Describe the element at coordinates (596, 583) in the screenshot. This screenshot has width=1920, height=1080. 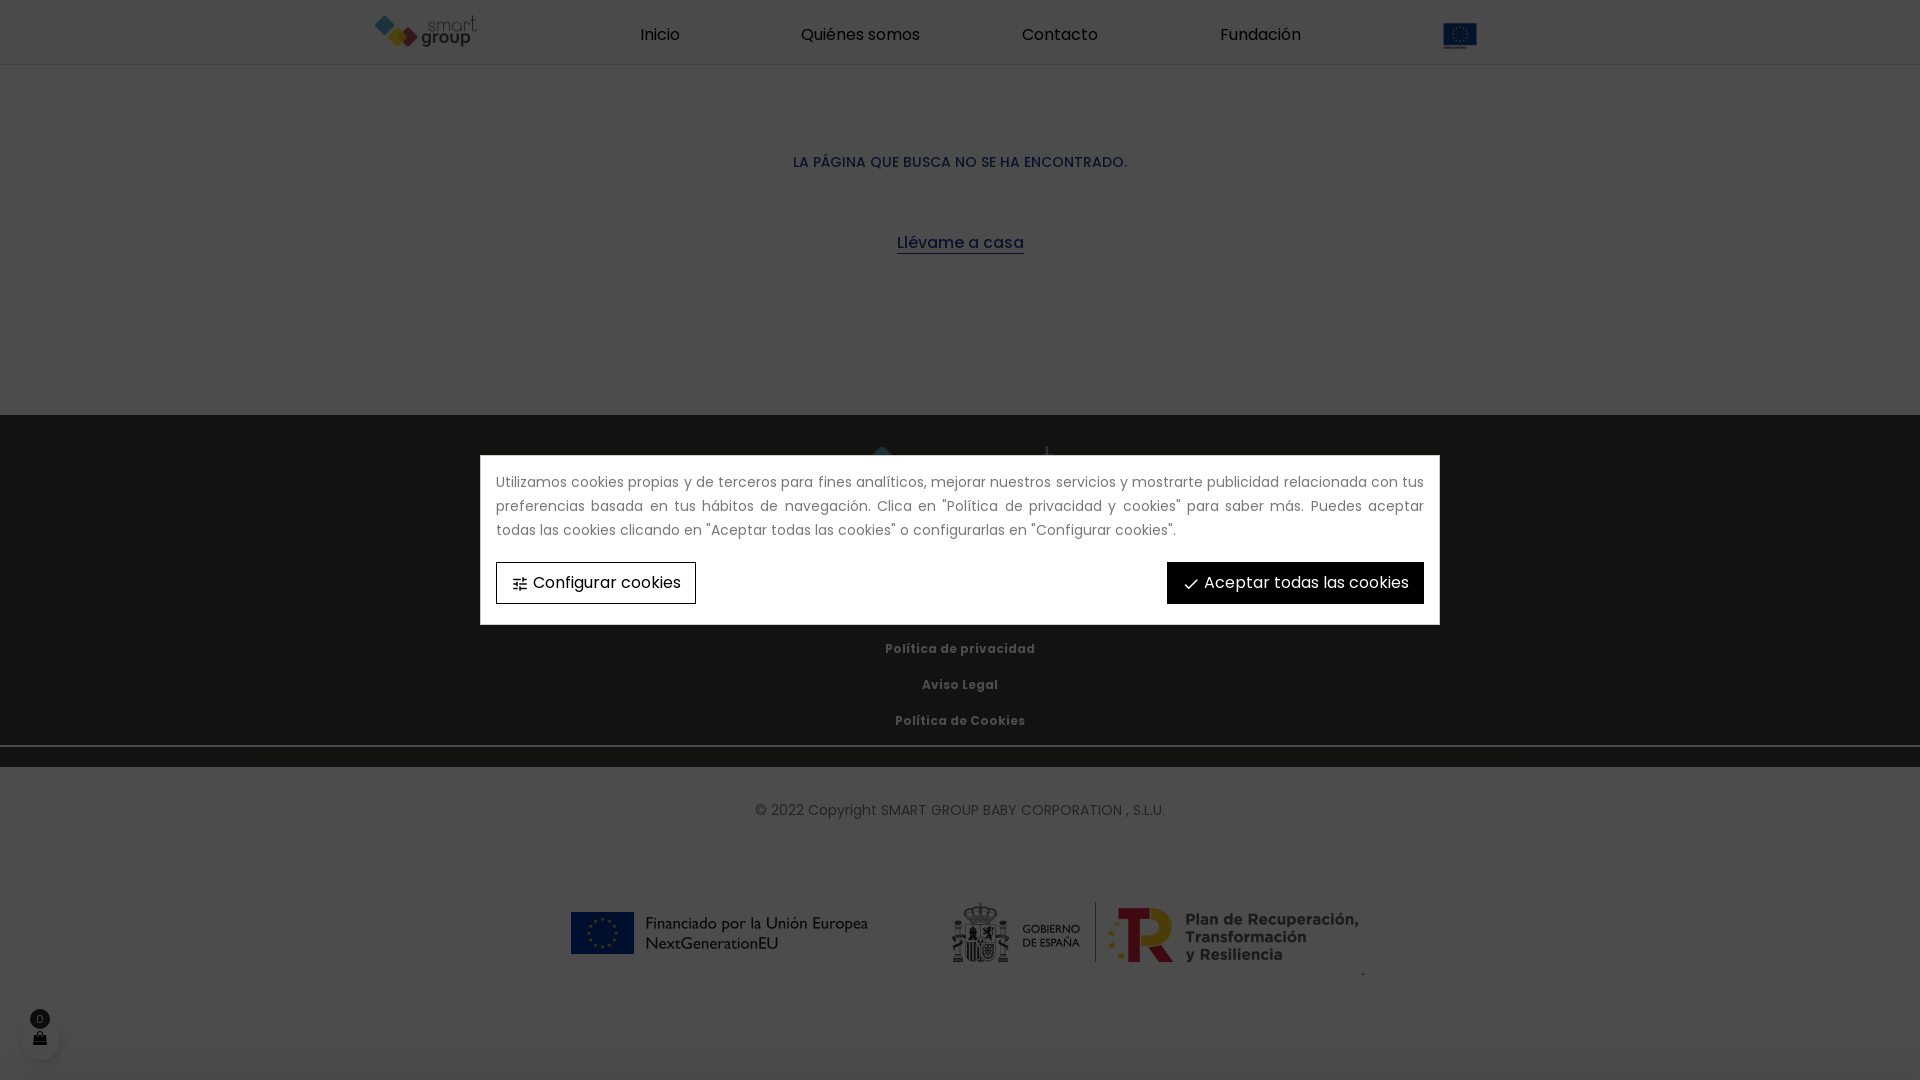
I see `tune Configurar cookies` at that location.